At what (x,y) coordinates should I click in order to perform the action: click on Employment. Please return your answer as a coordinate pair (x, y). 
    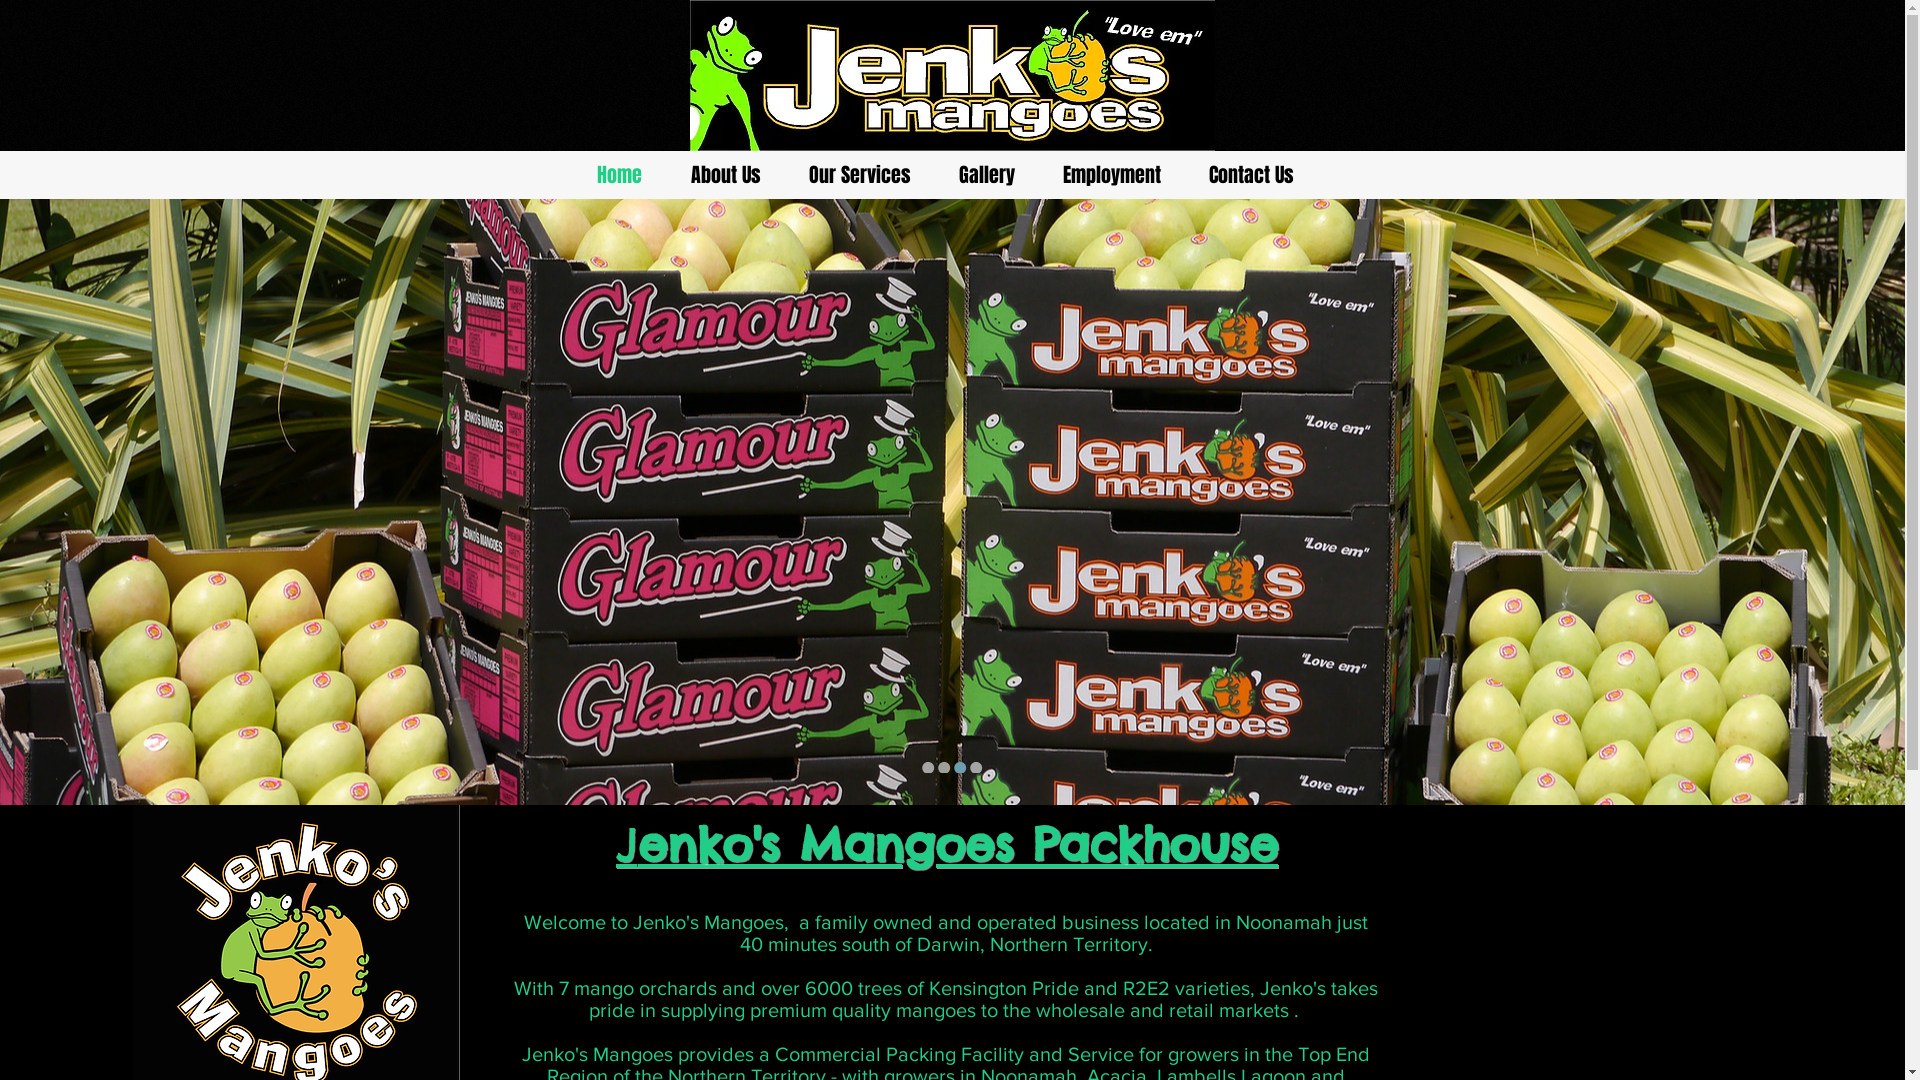
    Looking at the image, I should click on (1111, 175).